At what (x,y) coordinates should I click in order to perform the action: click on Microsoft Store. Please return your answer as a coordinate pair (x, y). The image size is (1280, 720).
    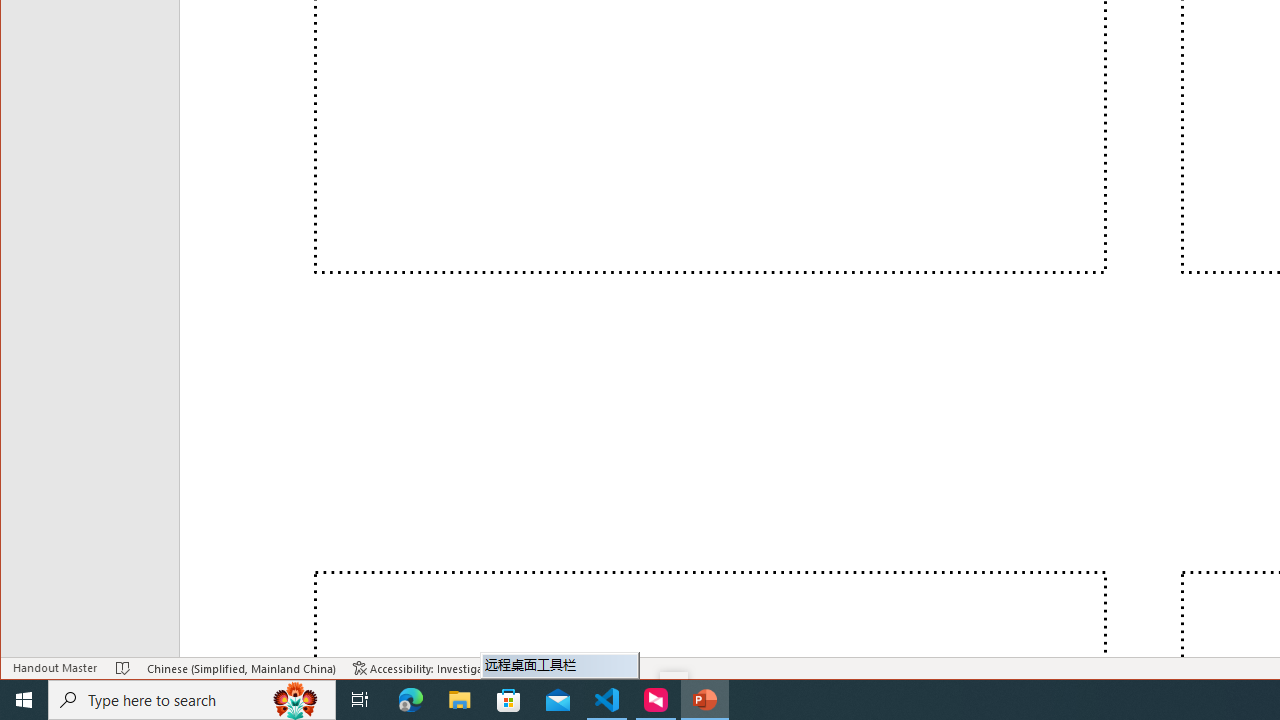
    Looking at the image, I should click on (509, 700).